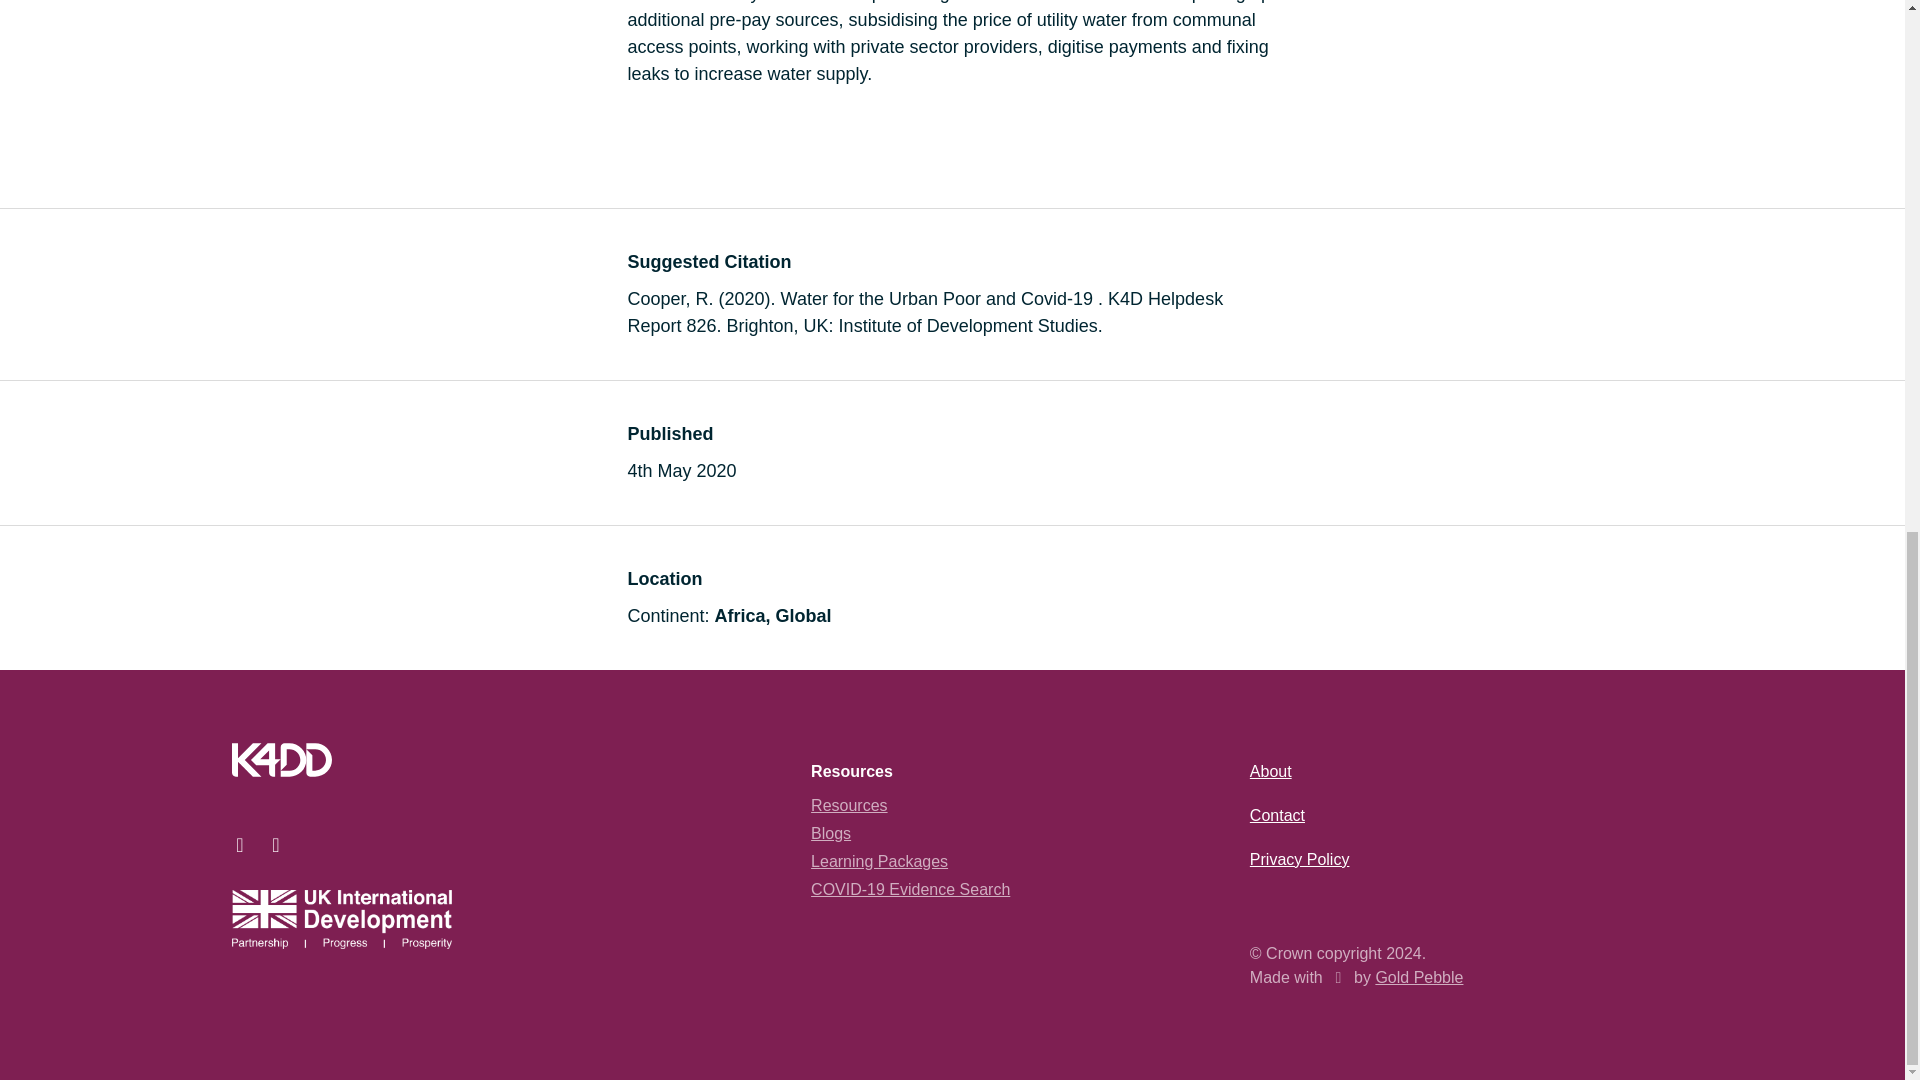  I want to click on We're on Linked-in, so click(275, 844).